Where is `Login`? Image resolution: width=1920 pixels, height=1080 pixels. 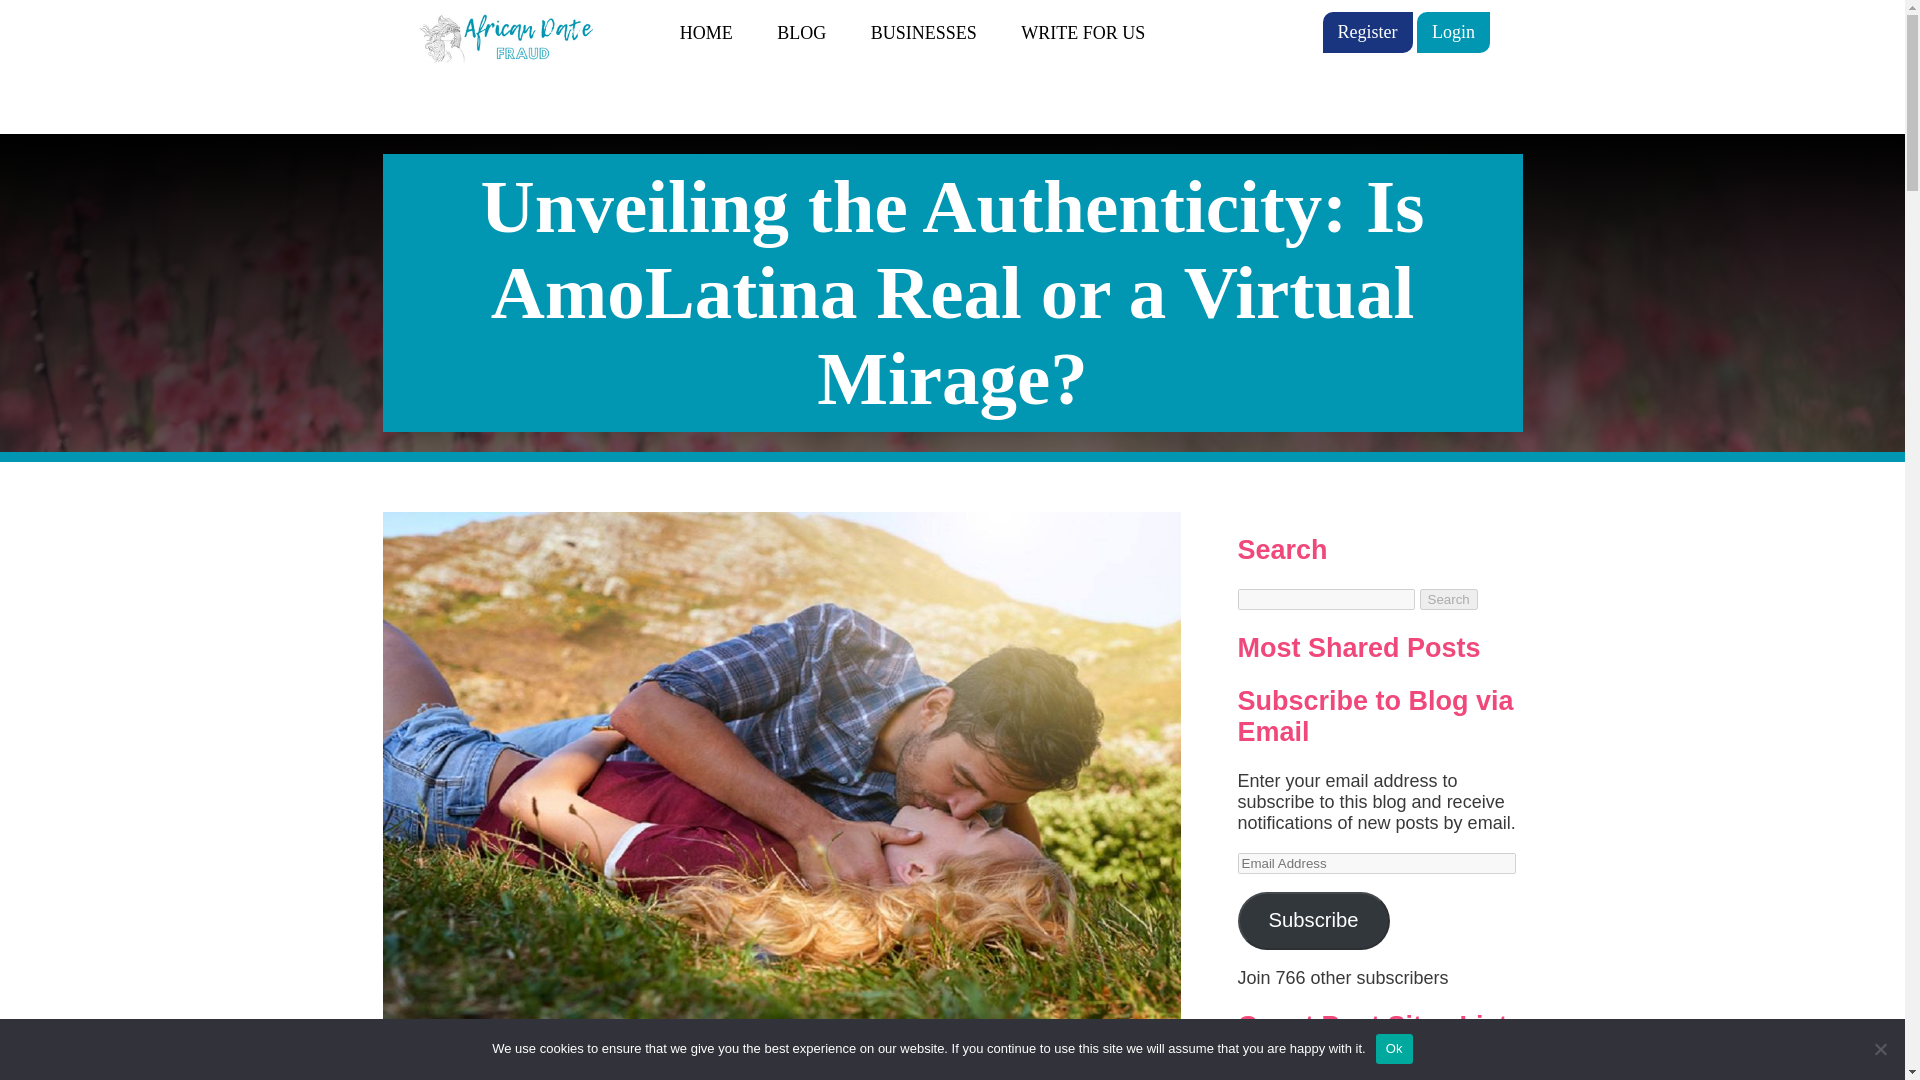
Login is located at coordinates (1452, 32).